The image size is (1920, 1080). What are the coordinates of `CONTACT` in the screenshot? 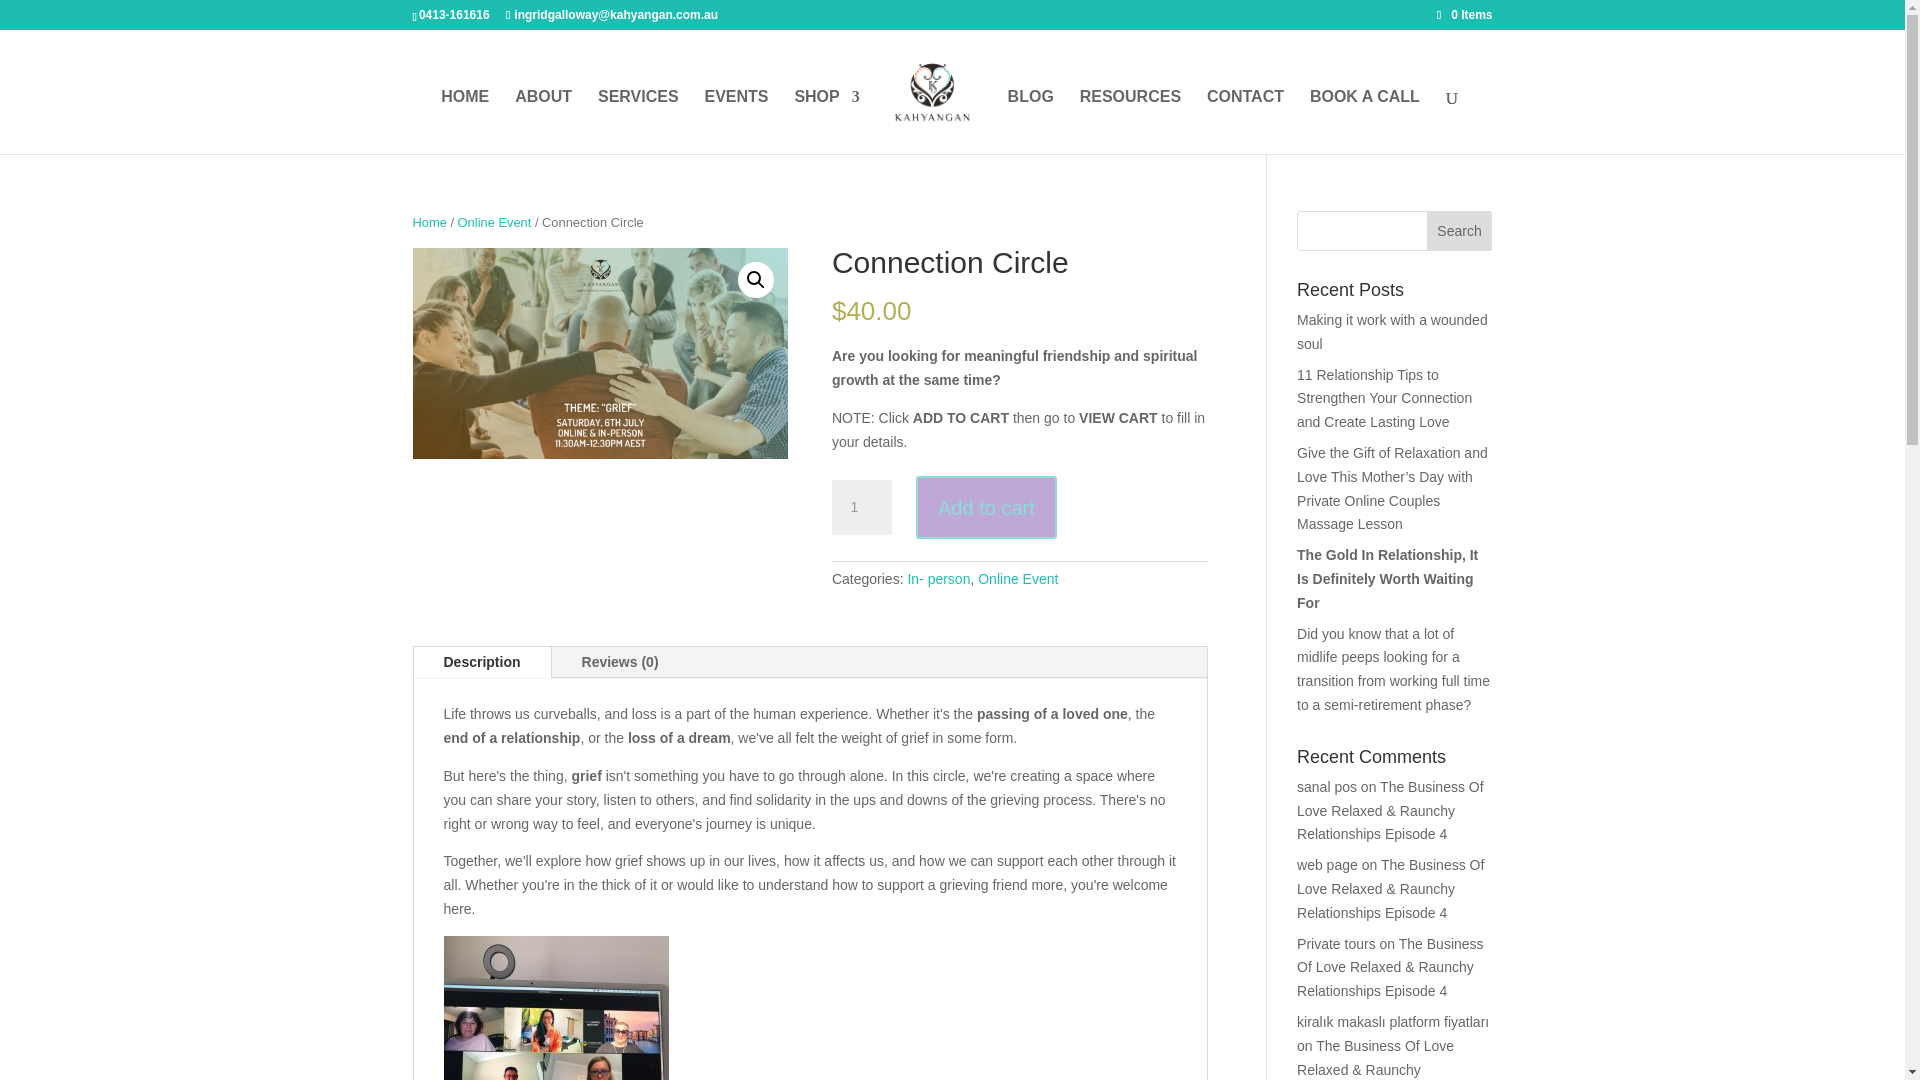 It's located at (1246, 122).